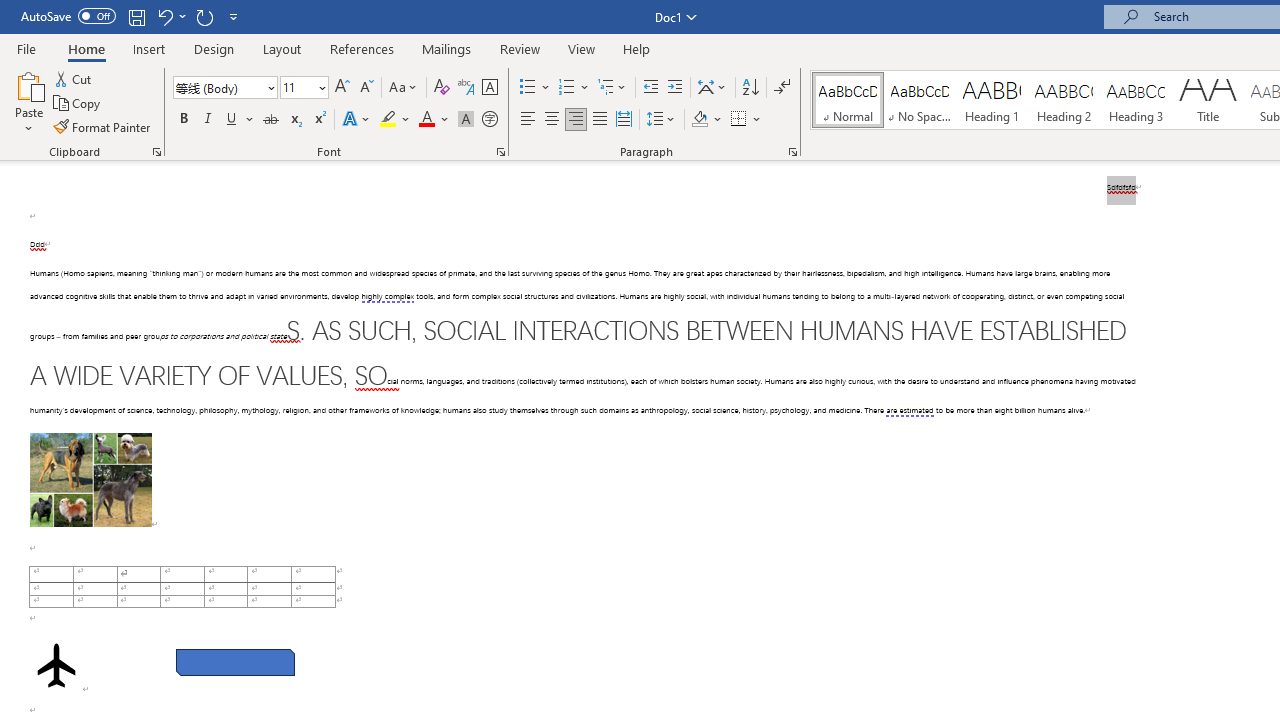 This screenshot has width=1280, height=720. I want to click on Rectangle: Diagonal Corners Snipped 2, so click(235, 662).